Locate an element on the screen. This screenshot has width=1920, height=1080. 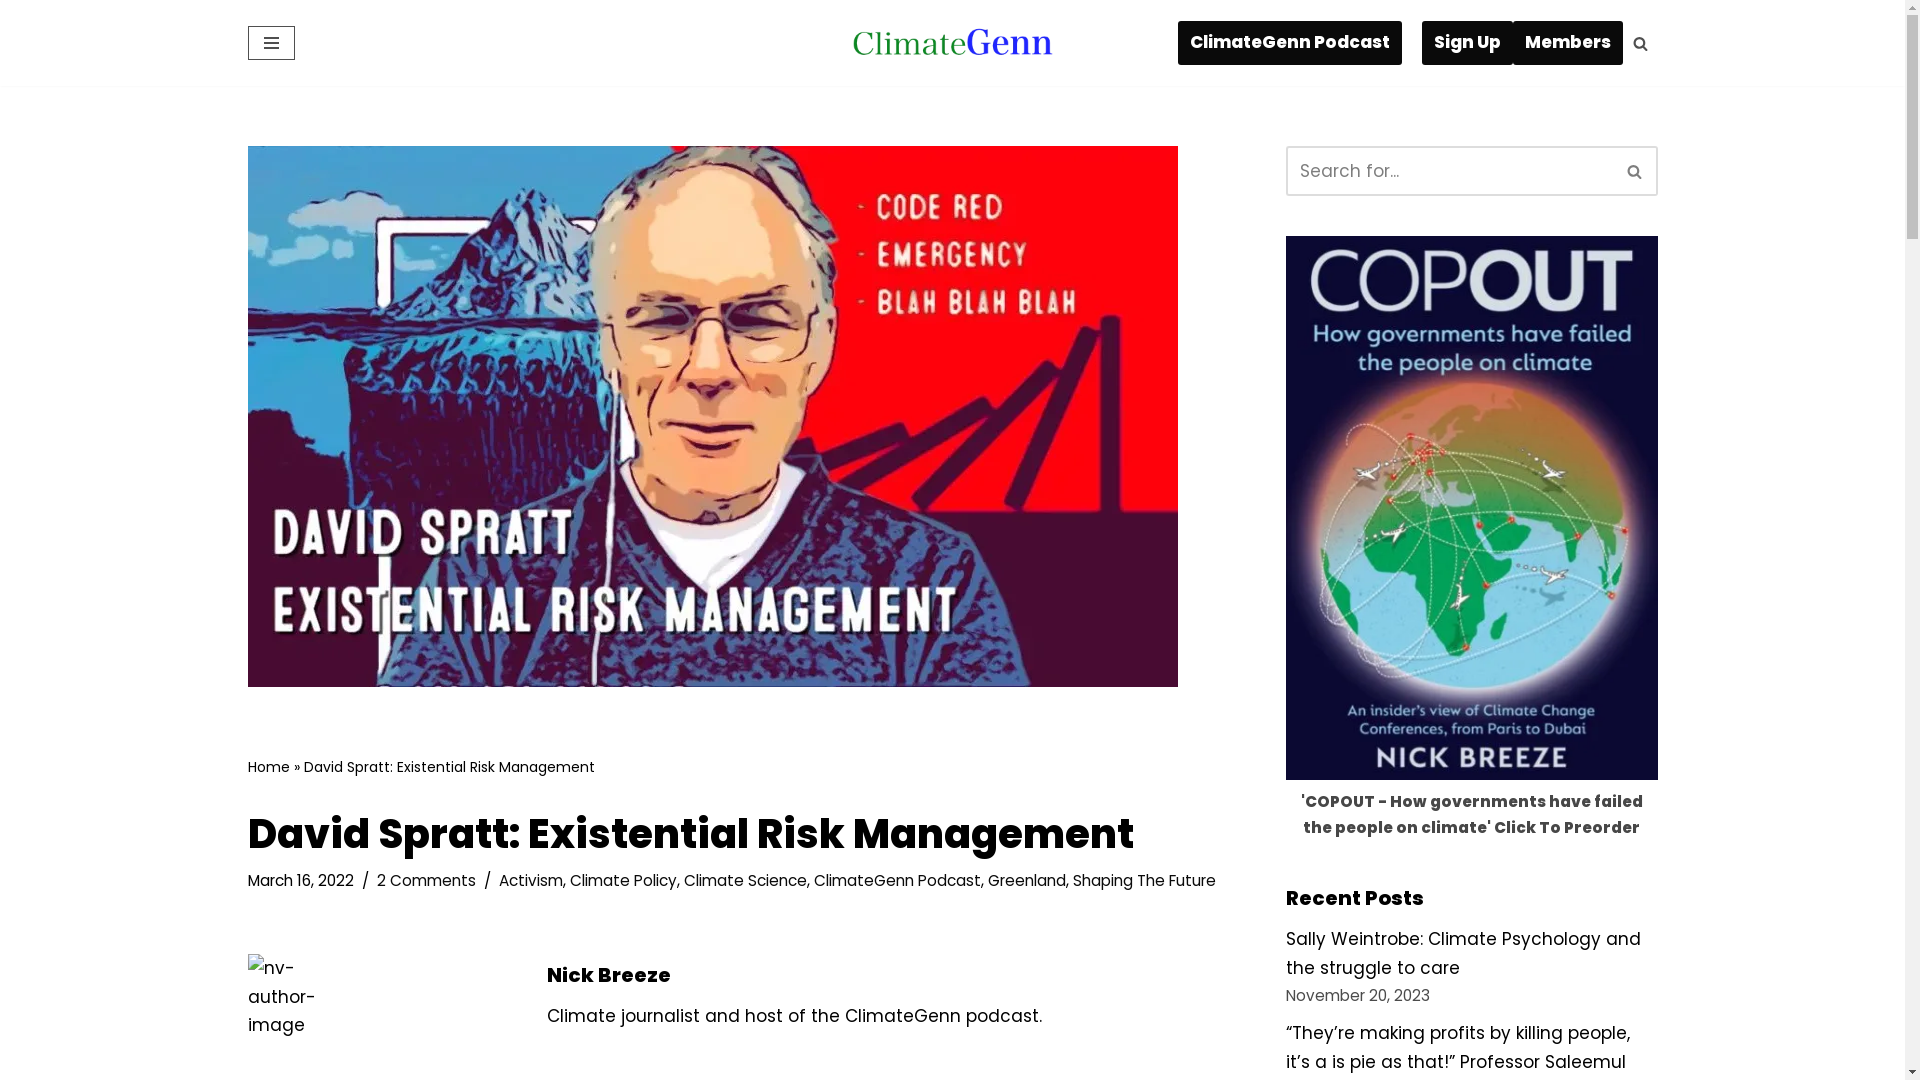
Members is located at coordinates (1567, 42).